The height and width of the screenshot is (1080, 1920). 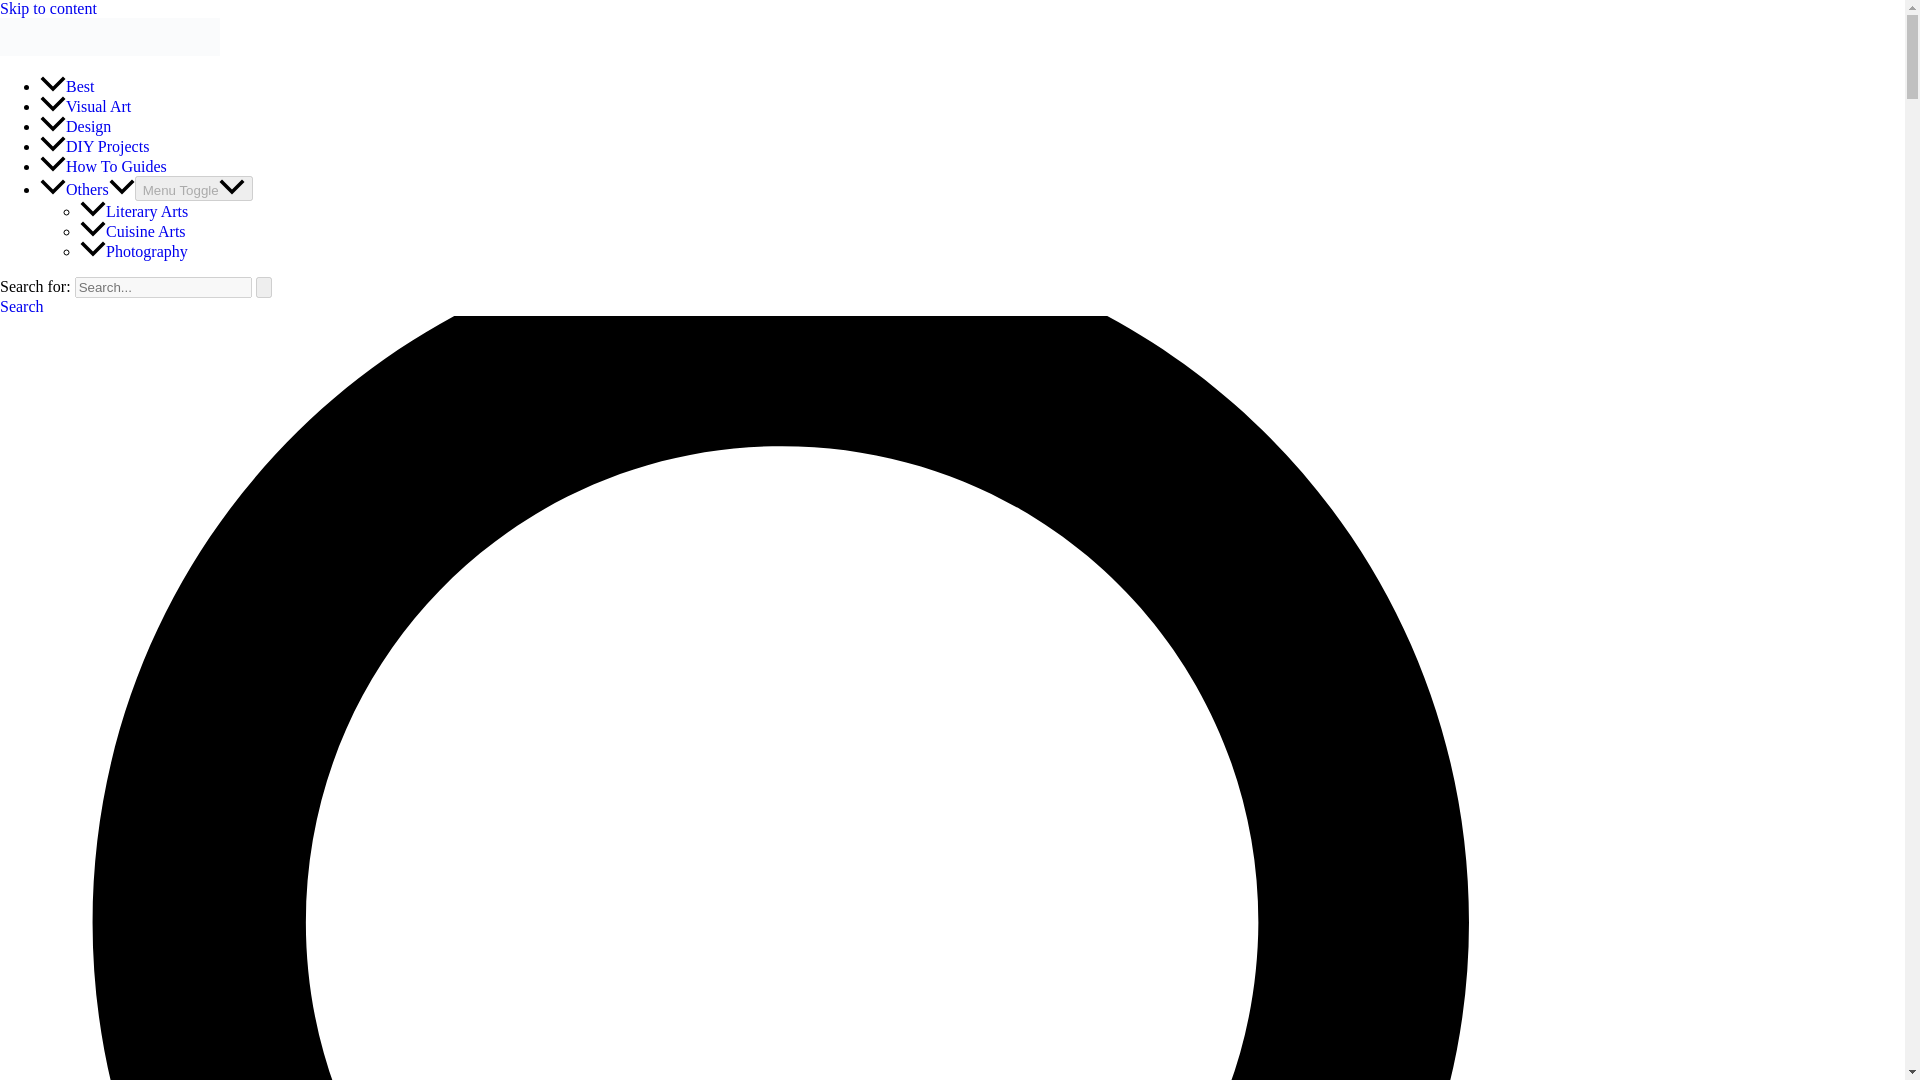 I want to click on Others, so click(x=87, y=189).